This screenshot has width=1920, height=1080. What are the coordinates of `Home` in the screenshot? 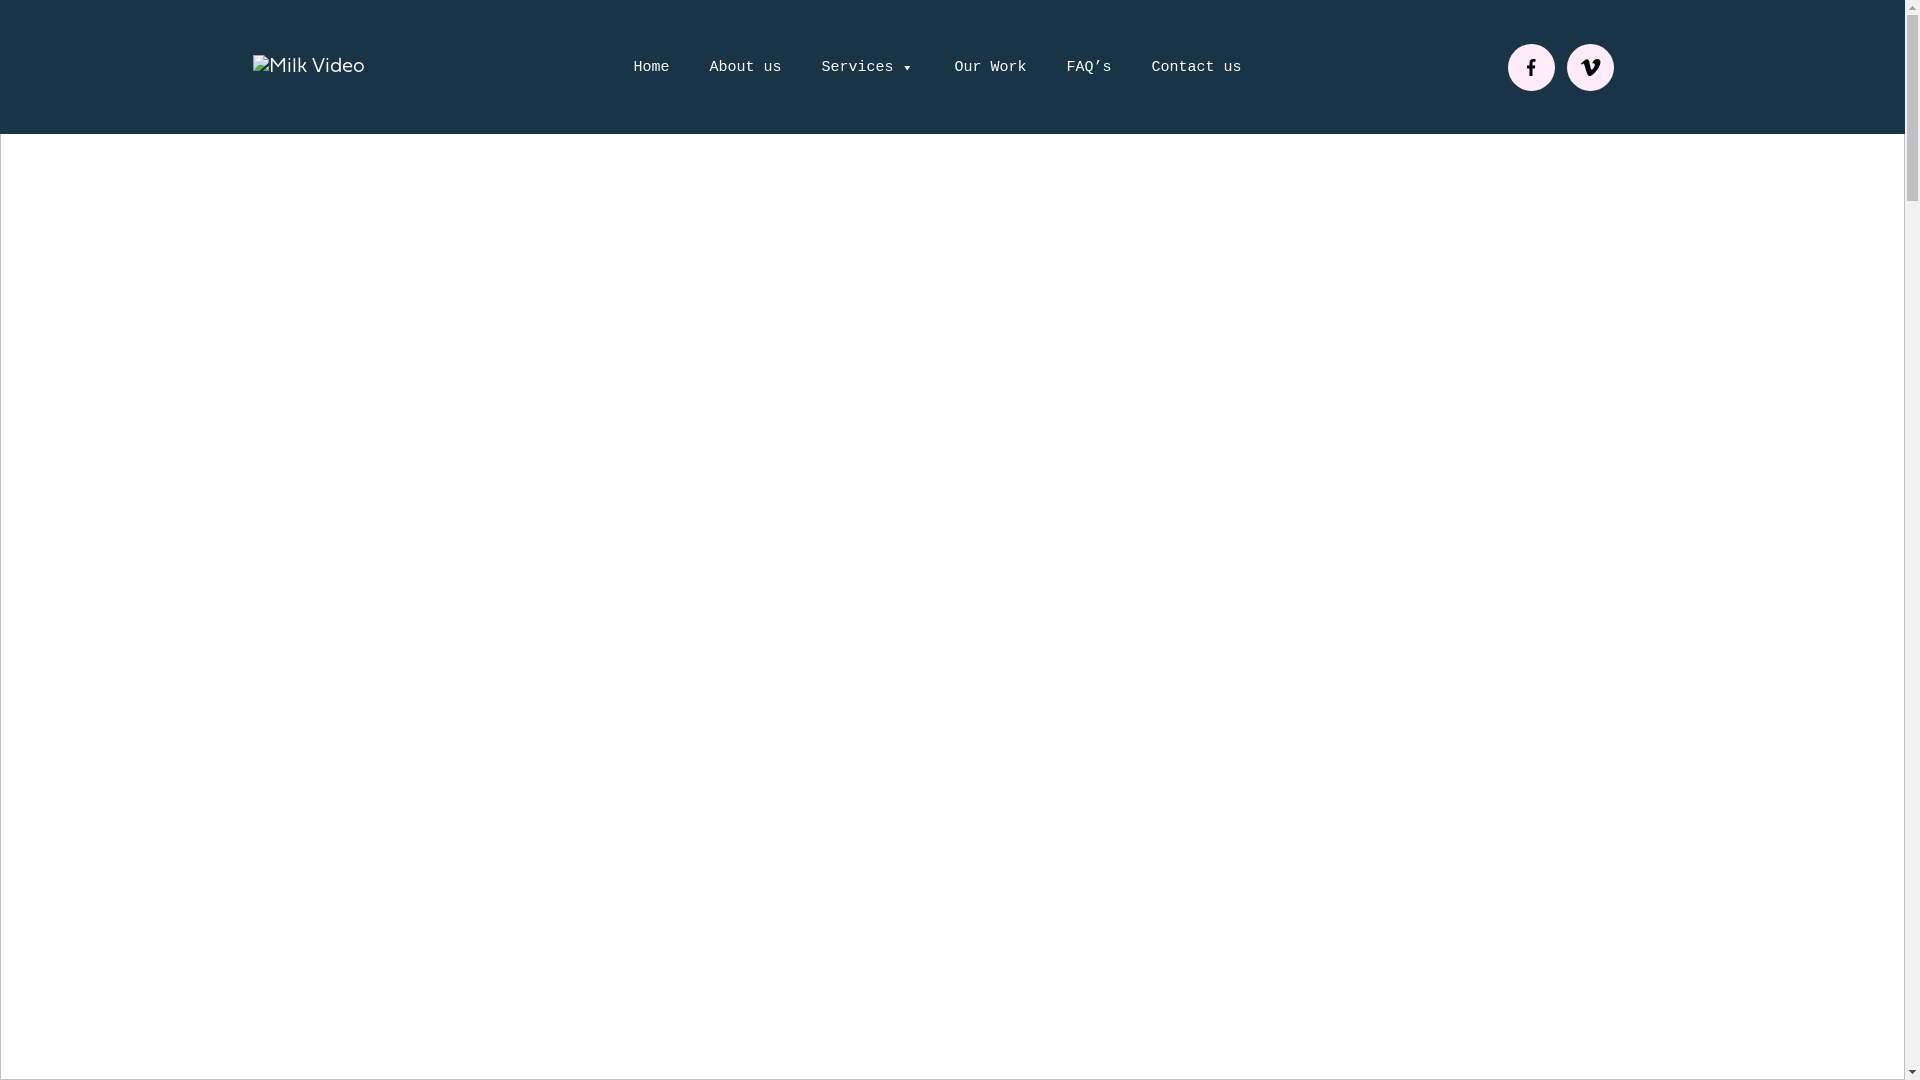 It's located at (651, 68).